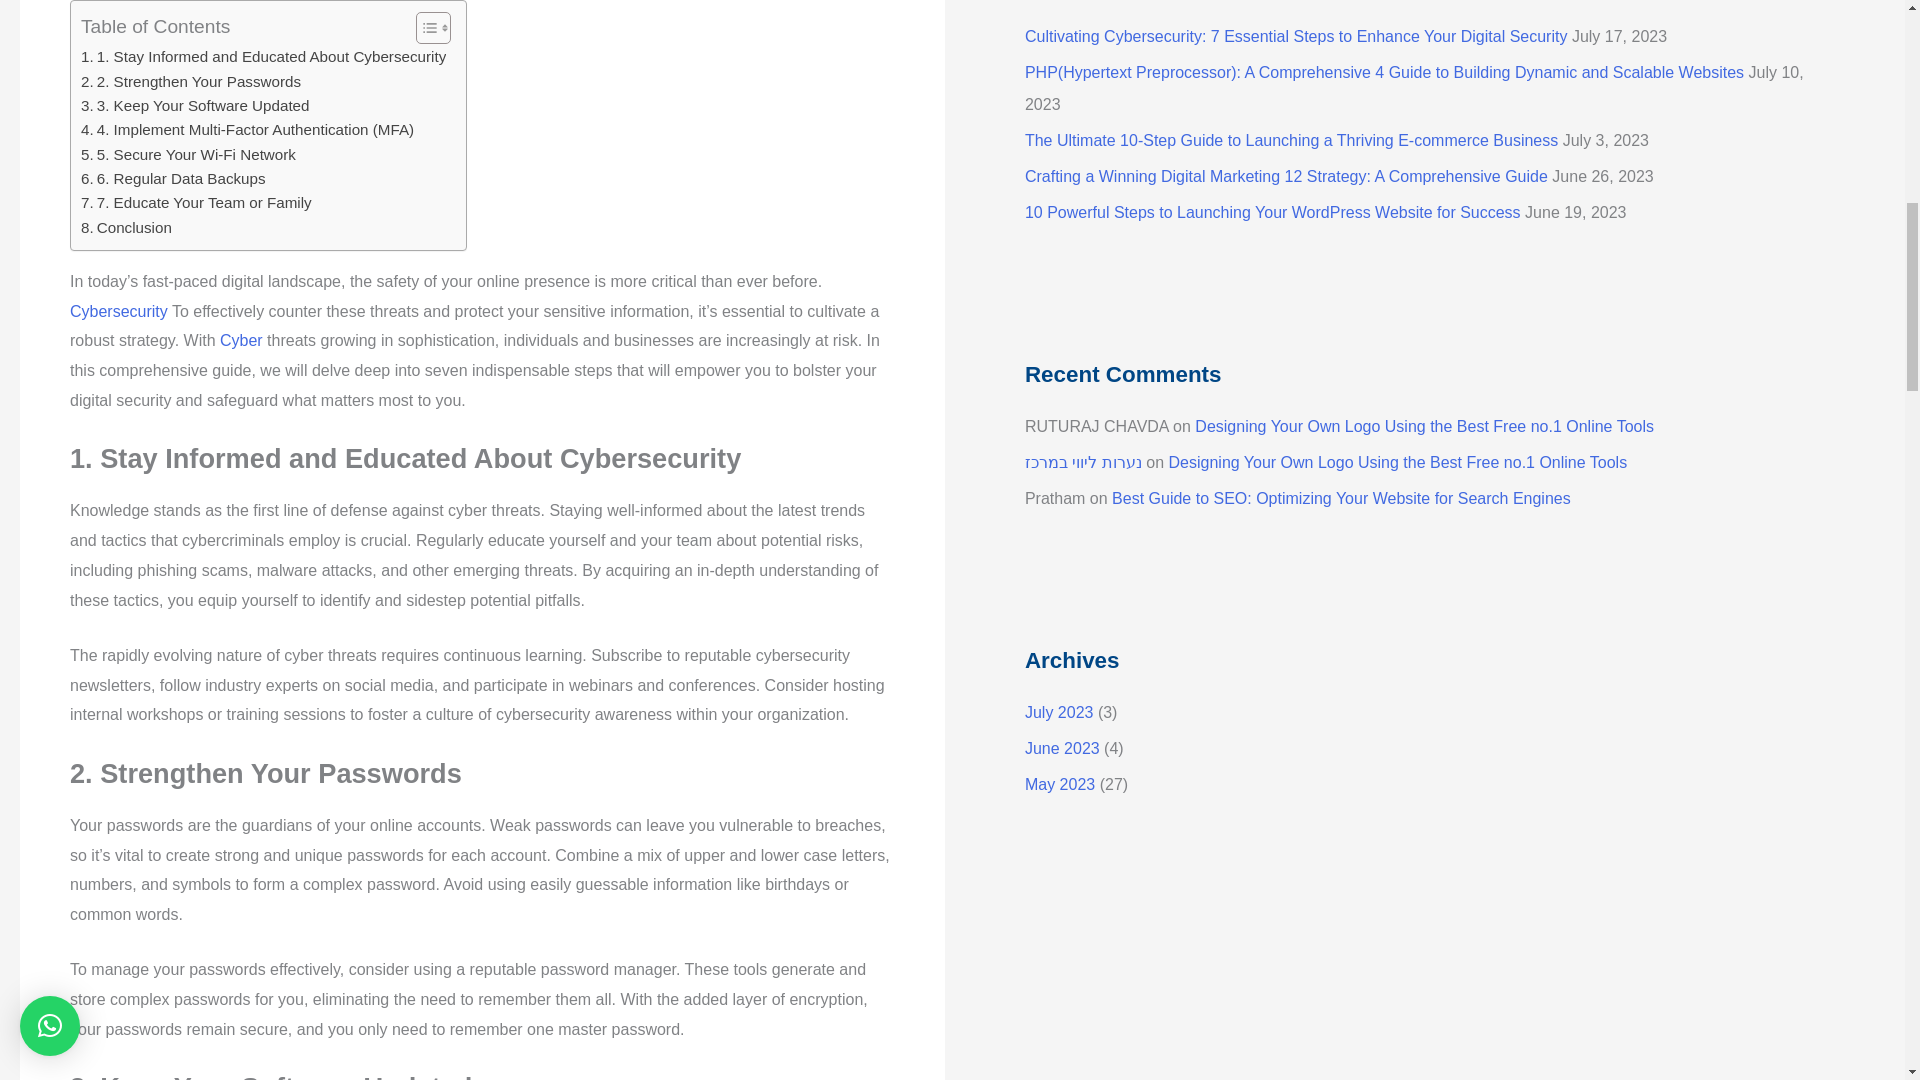 Image resolution: width=1920 pixels, height=1080 pixels. Describe the element at coordinates (188, 154) in the screenshot. I see `5. Secure Your Wi-Fi Network` at that location.